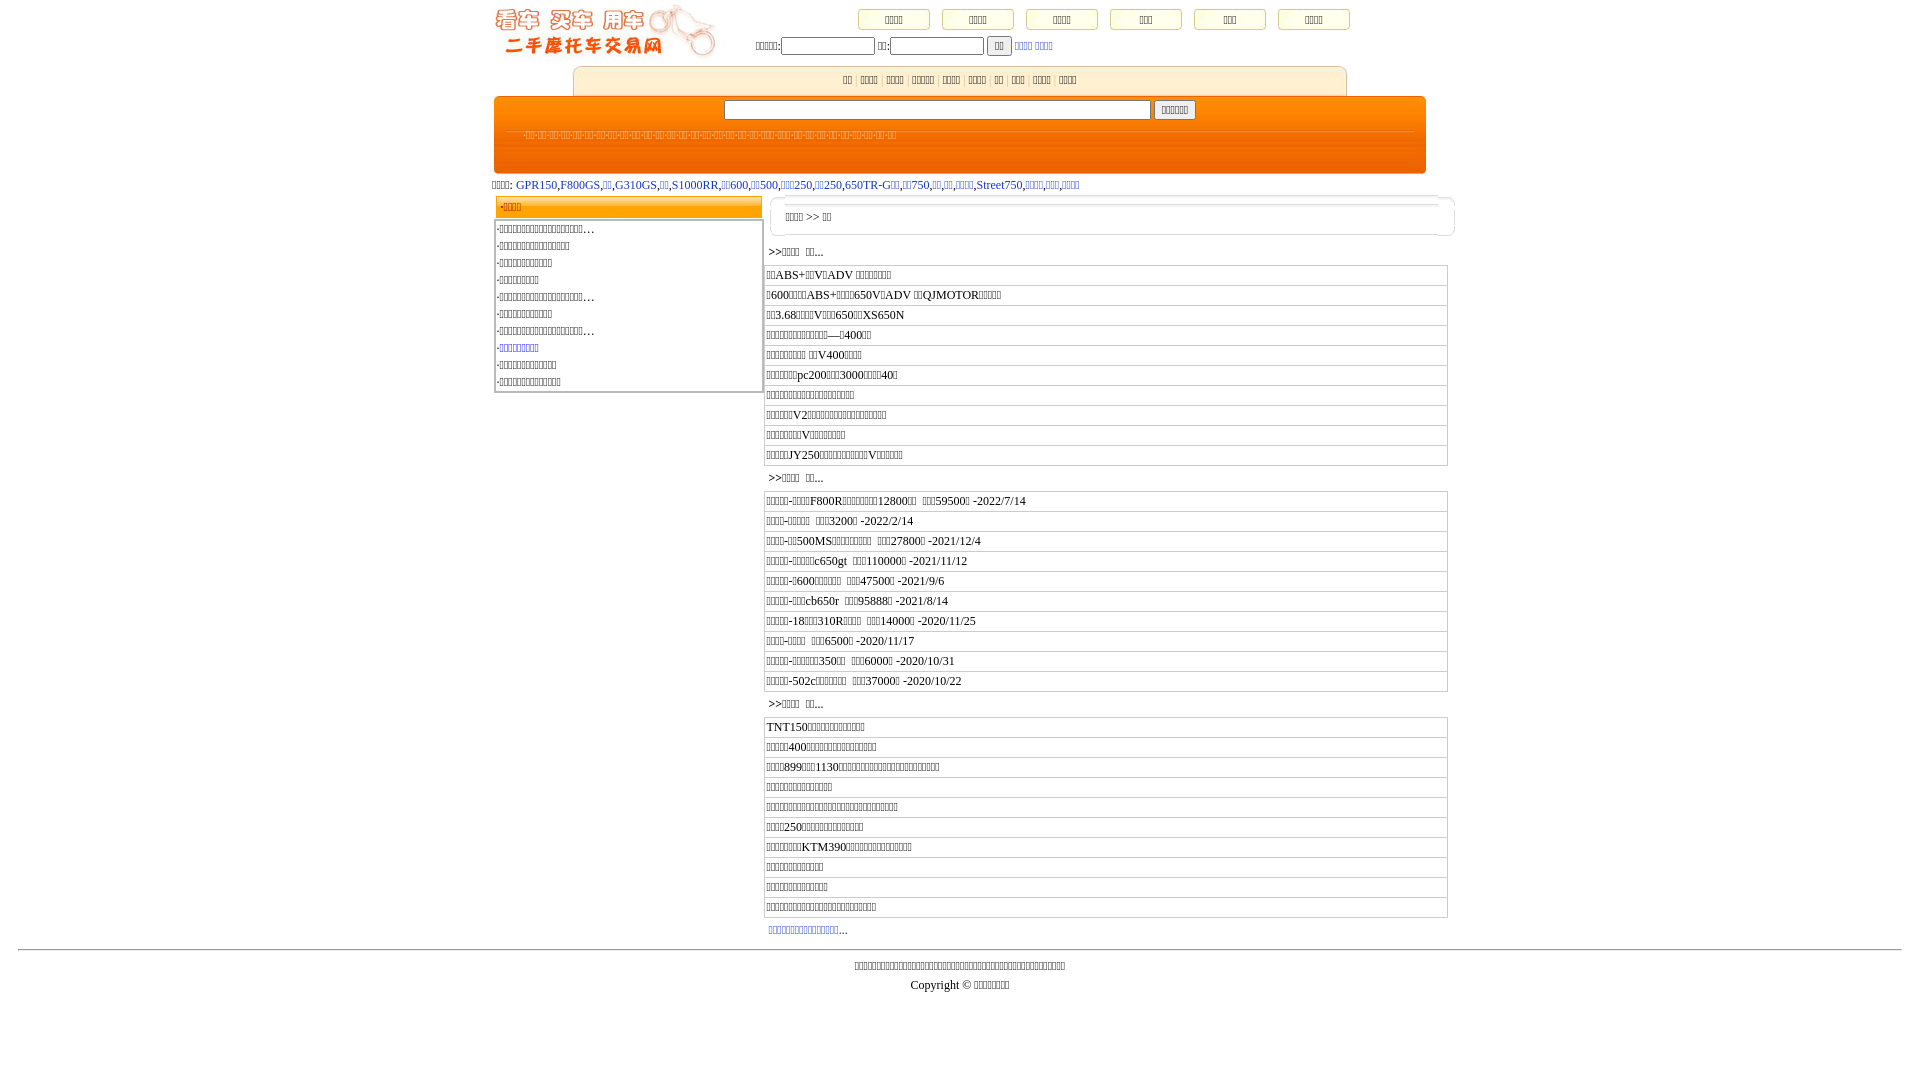  What do you see at coordinates (696, 185) in the screenshot?
I see `S1000RR` at bounding box center [696, 185].